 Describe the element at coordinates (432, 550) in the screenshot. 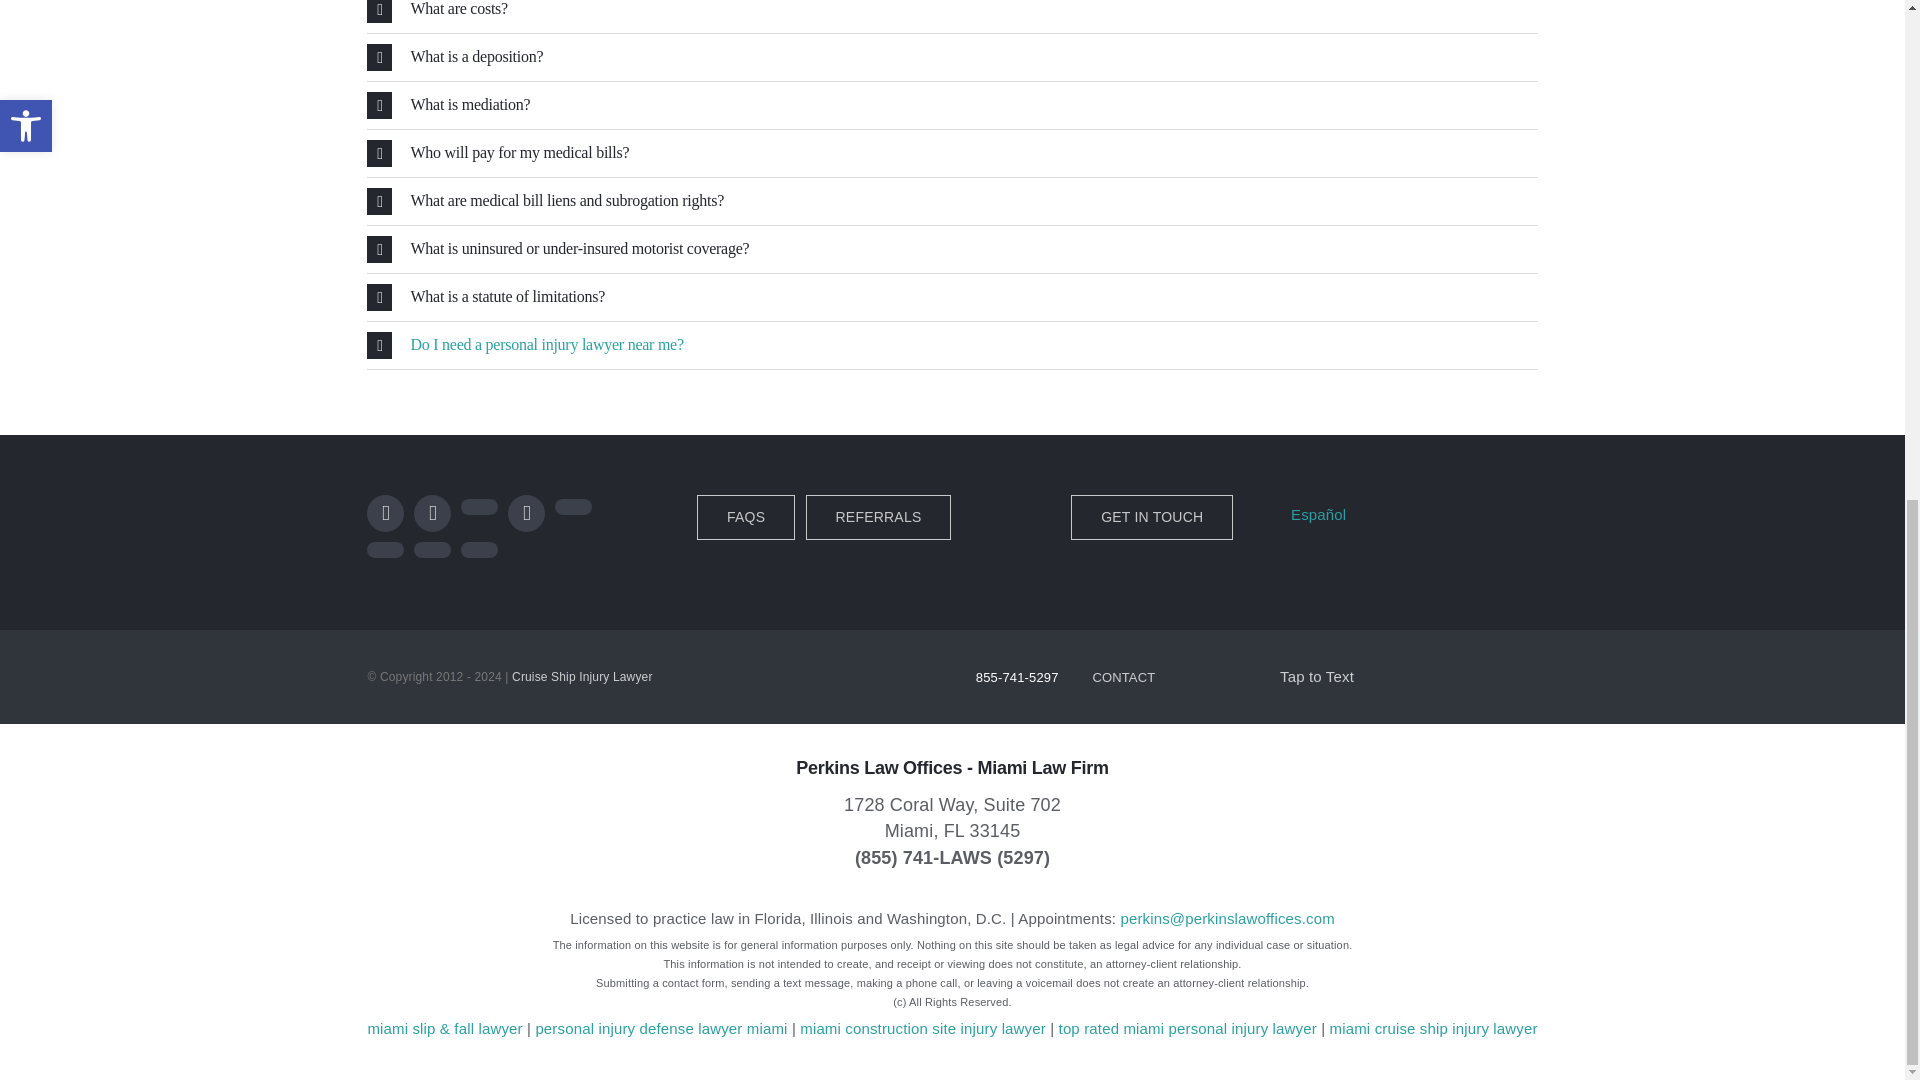

I see `Email` at that location.